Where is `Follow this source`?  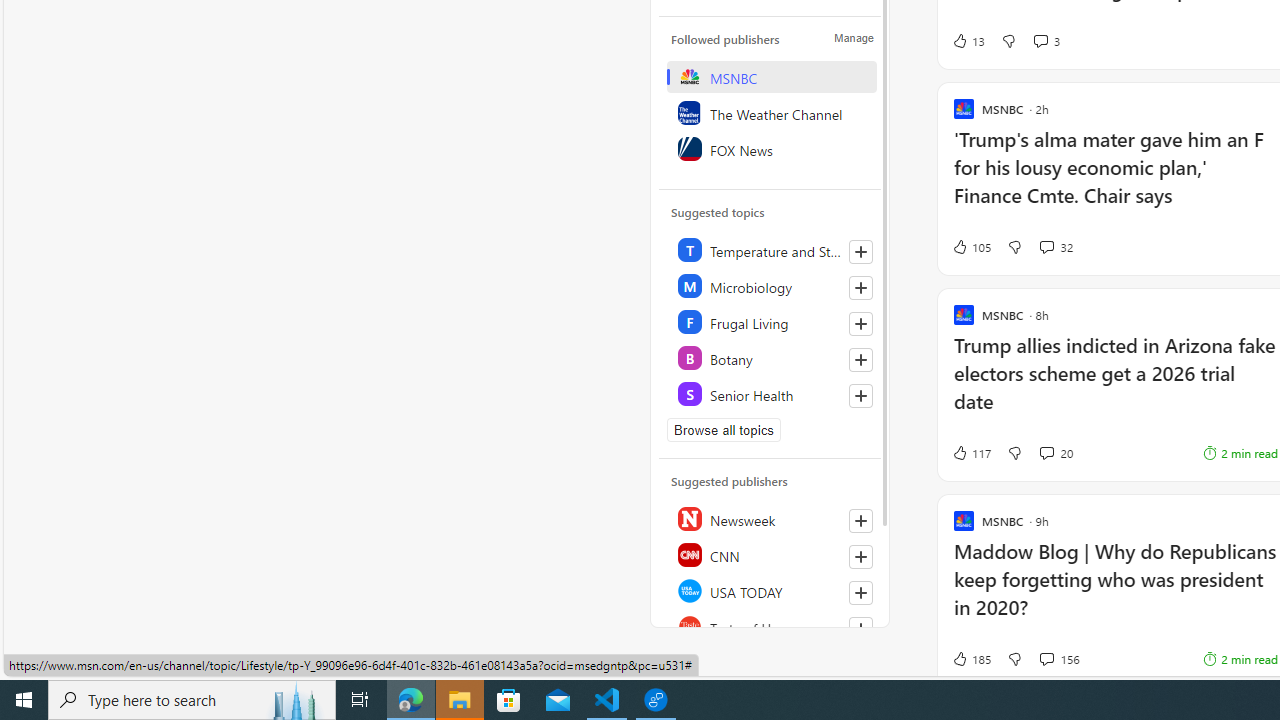 Follow this source is located at coordinates (860, 628).